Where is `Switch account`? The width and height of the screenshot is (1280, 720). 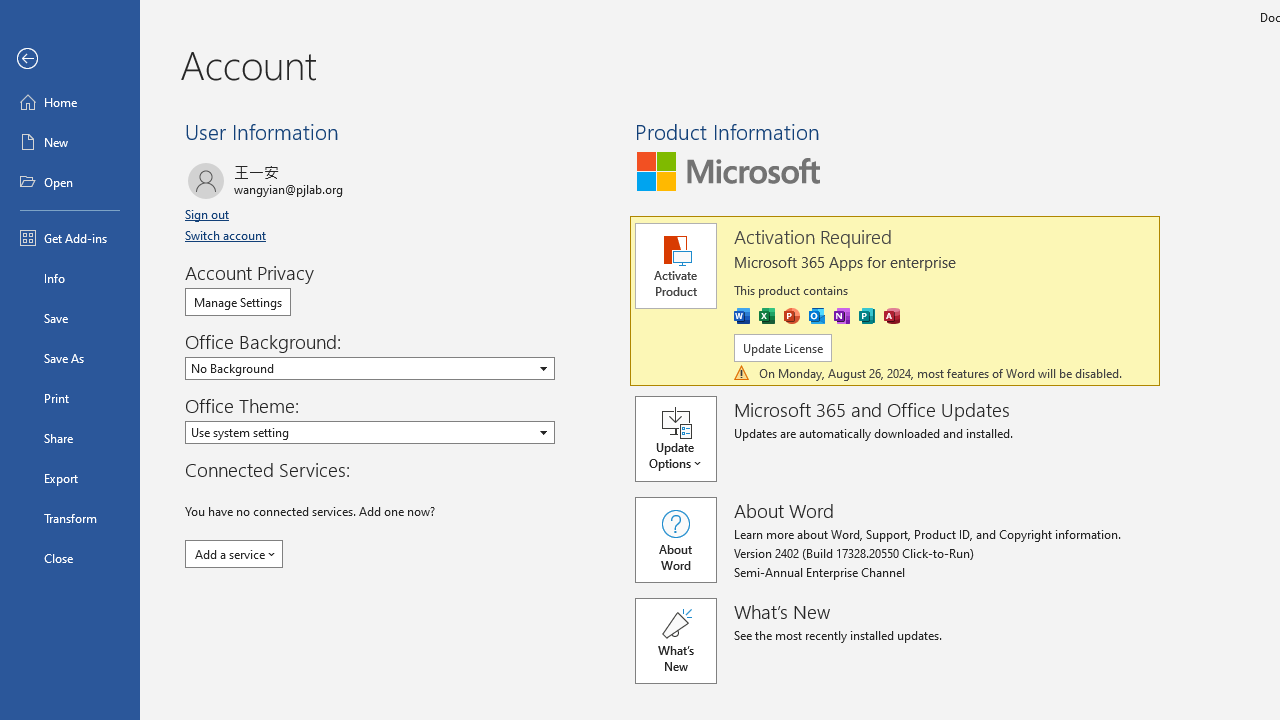 Switch account is located at coordinates (228, 235).